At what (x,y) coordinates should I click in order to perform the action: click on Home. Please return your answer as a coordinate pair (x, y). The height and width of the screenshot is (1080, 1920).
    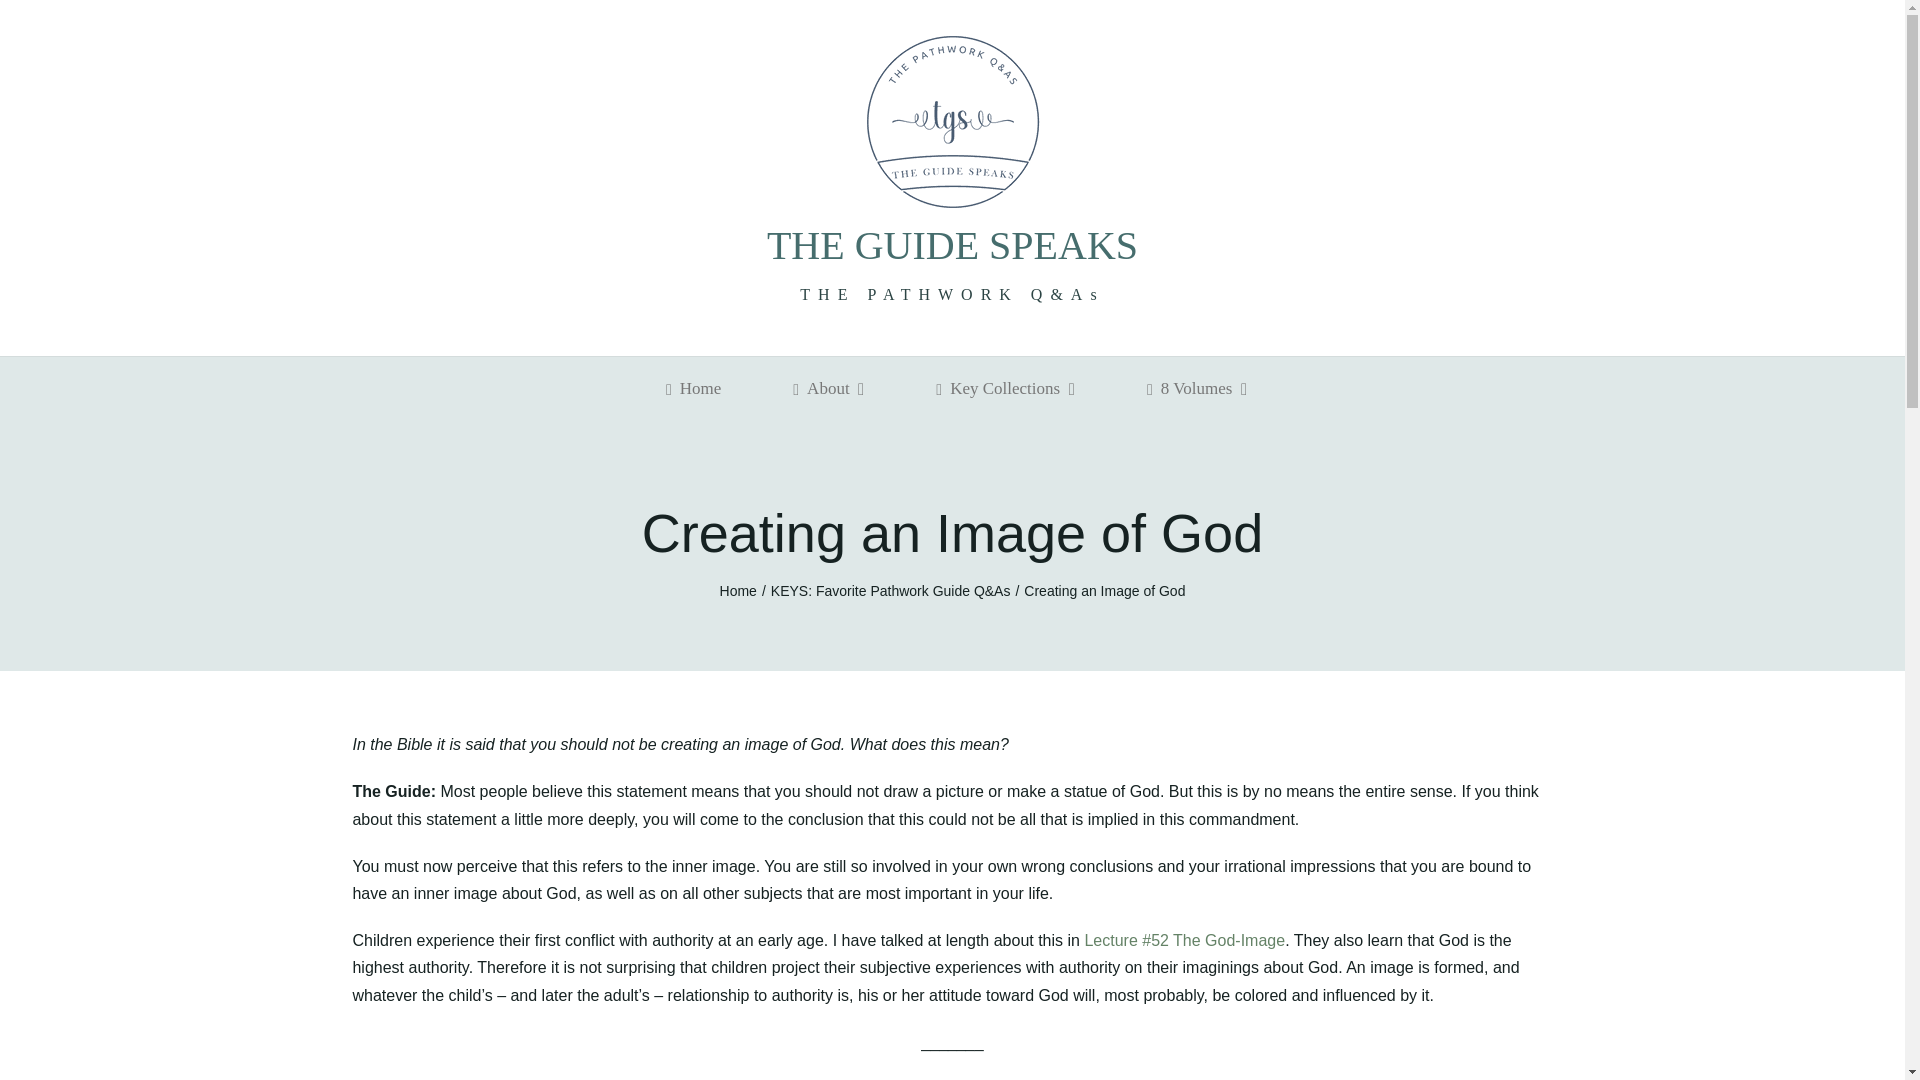
    Looking at the image, I should click on (690, 389).